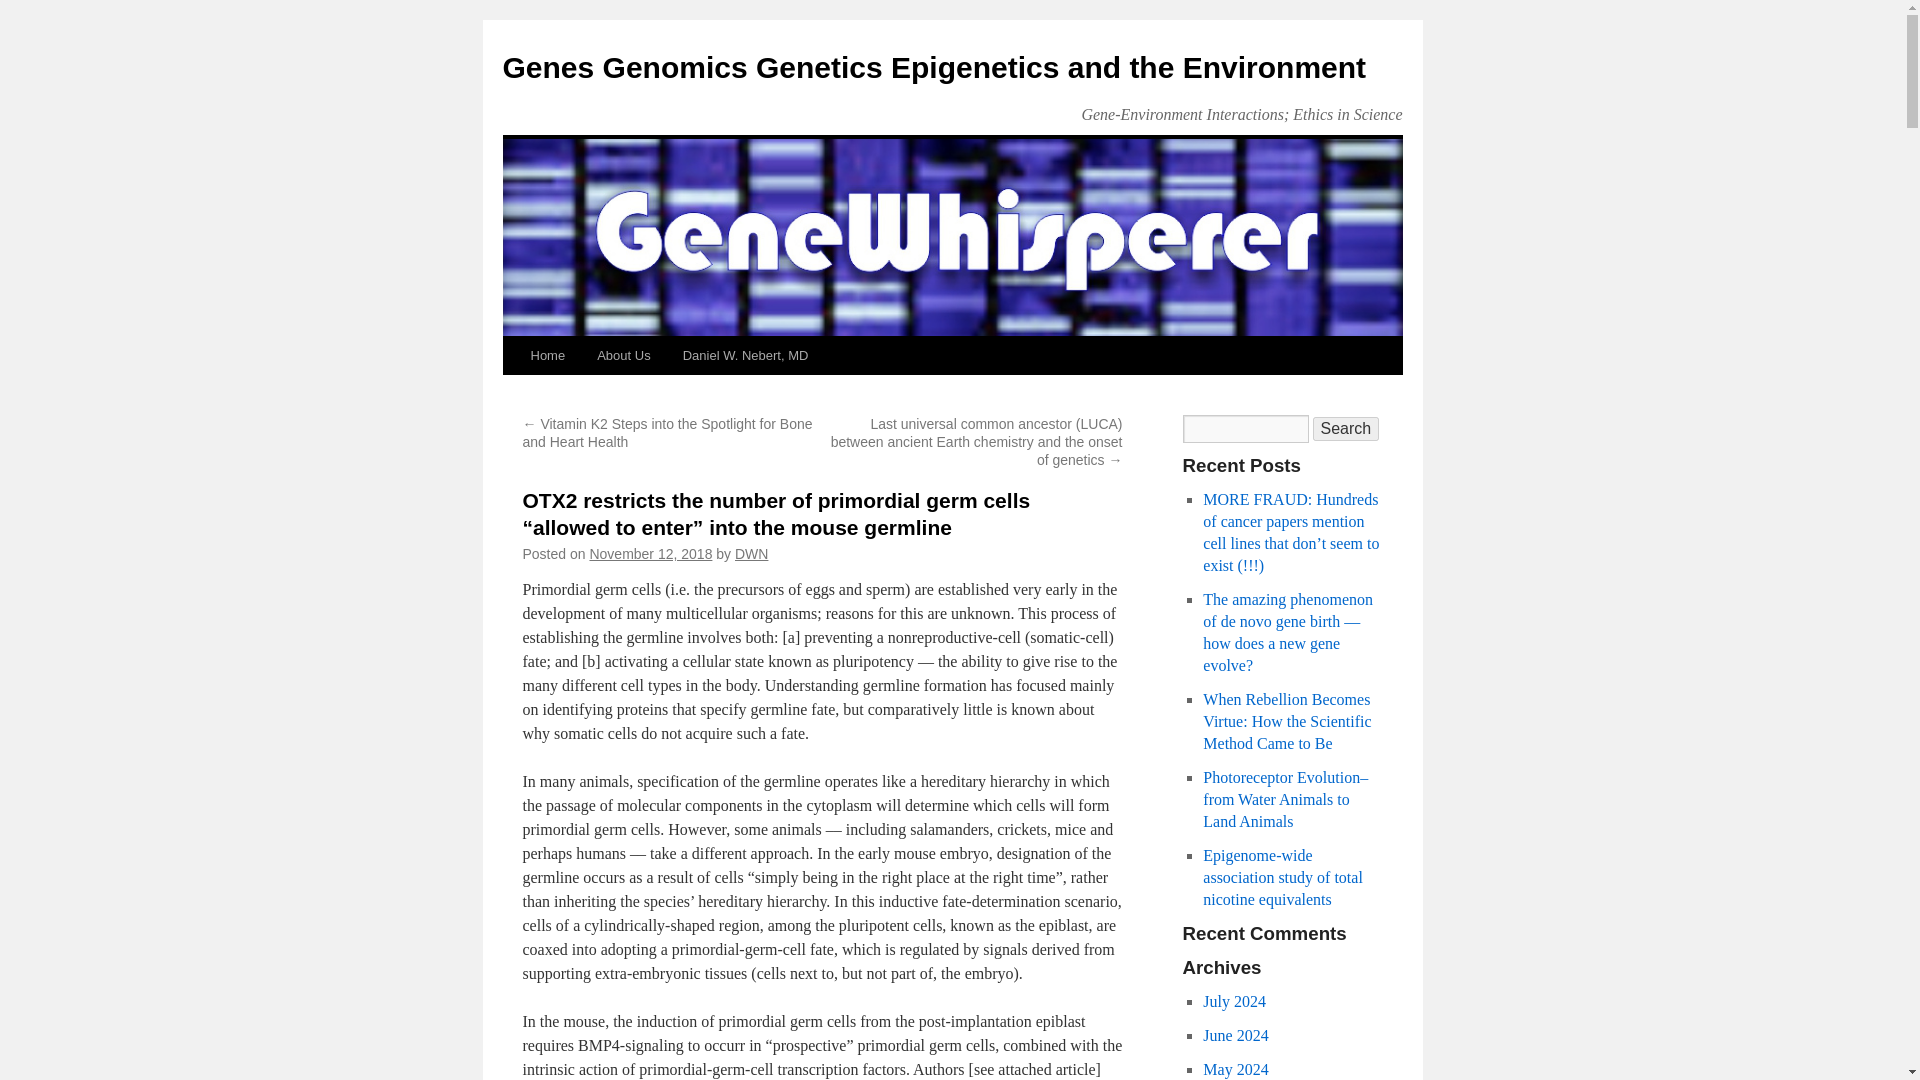 Image resolution: width=1920 pixels, height=1080 pixels. Describe the element at coordinates (1234, 1000) in the screenshot. I see `July 2024` at that location.